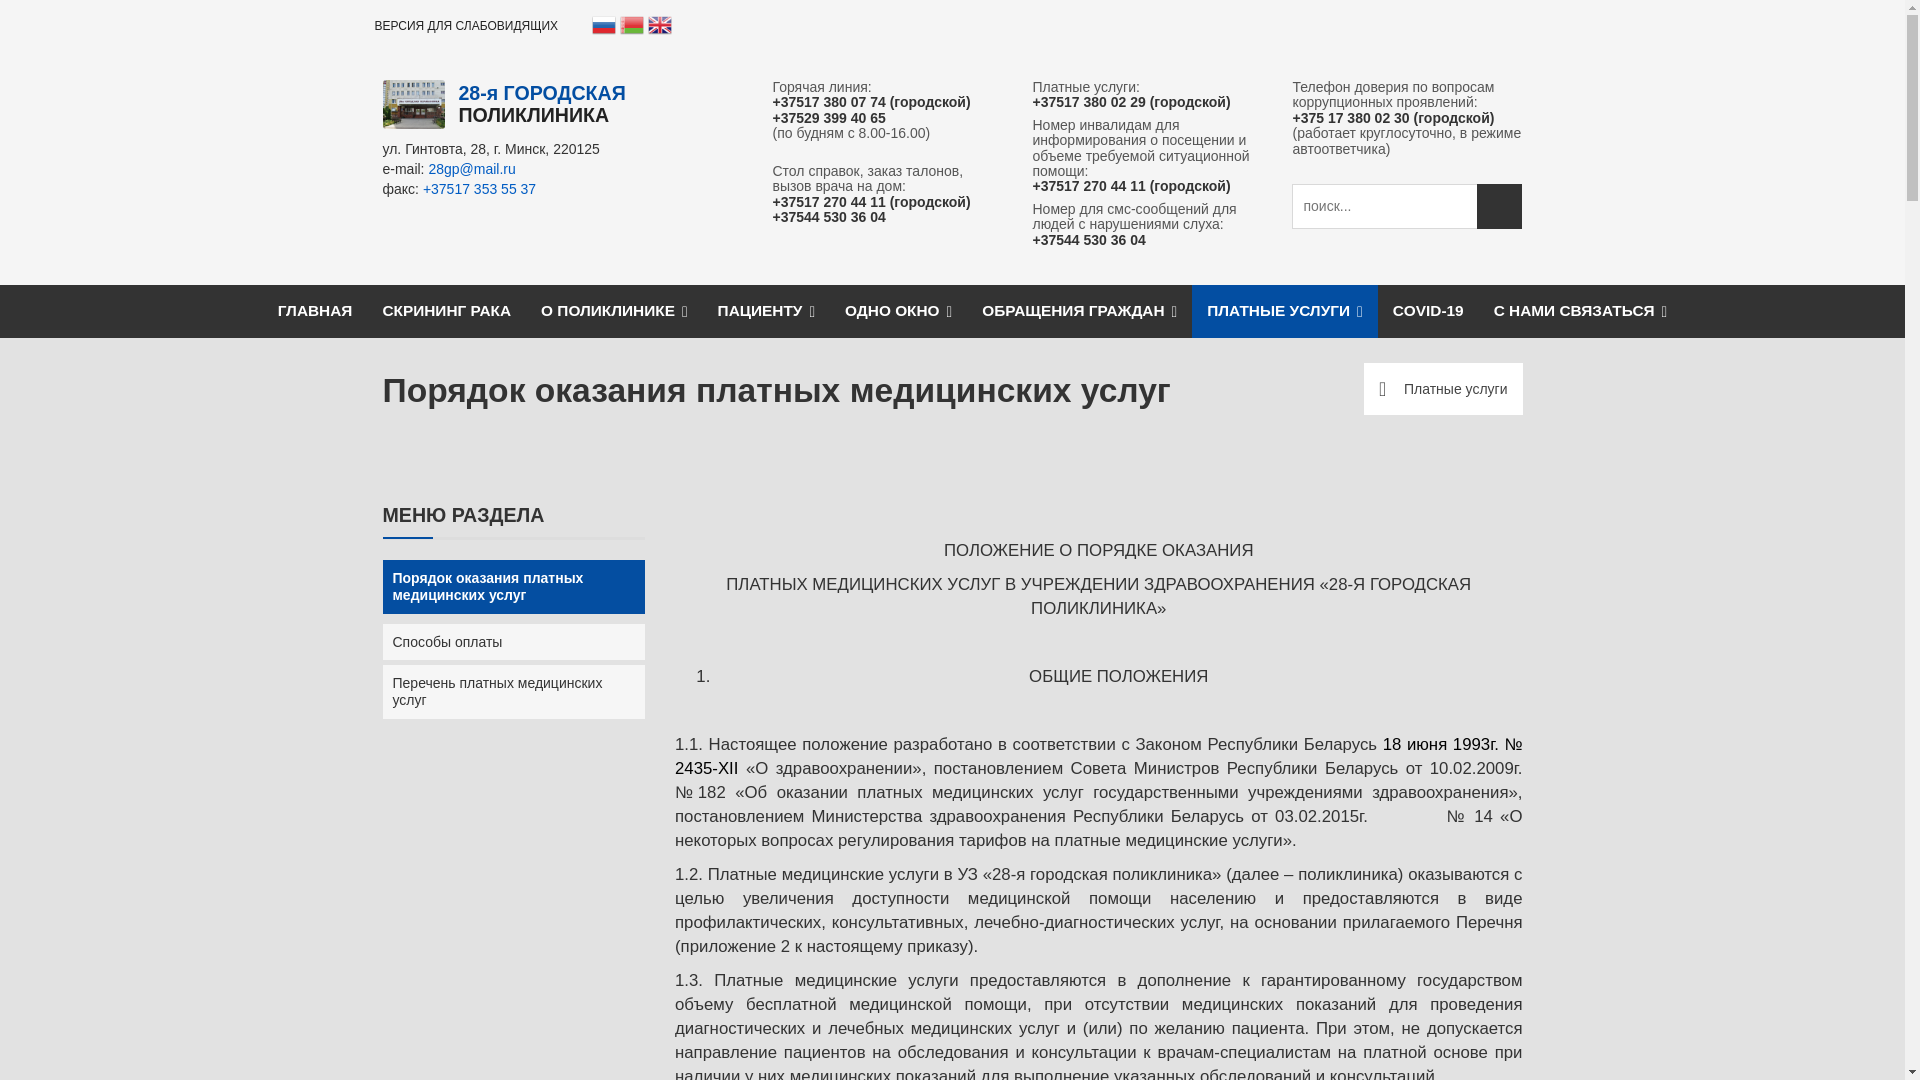 Image resolution: width=1920 pixels, height=1080 pixels. I want to click on 28gp@mail.ru, so click(472, 169).